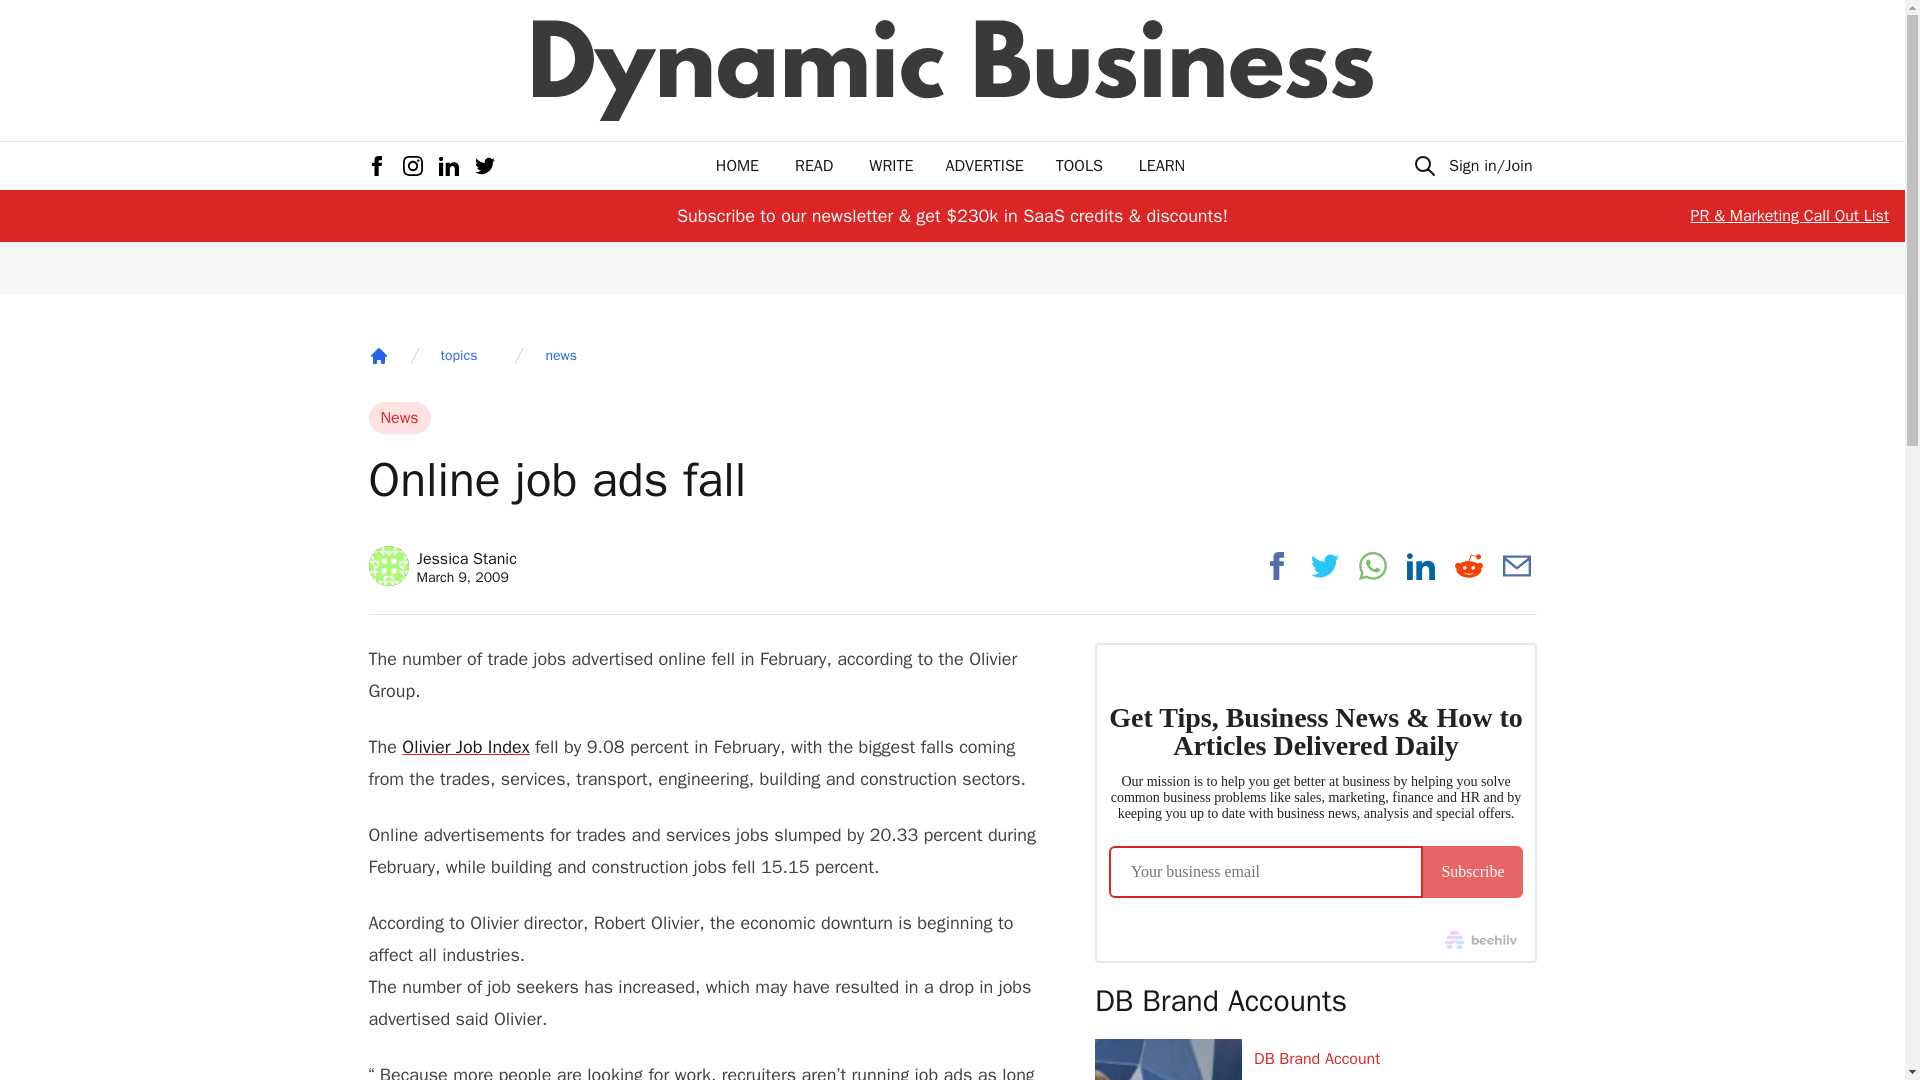 The height and width of the screenshot is (1080, 1920). Describe the element at coordinates (737, 166) in the screenshot. I see `HOME` at that location.